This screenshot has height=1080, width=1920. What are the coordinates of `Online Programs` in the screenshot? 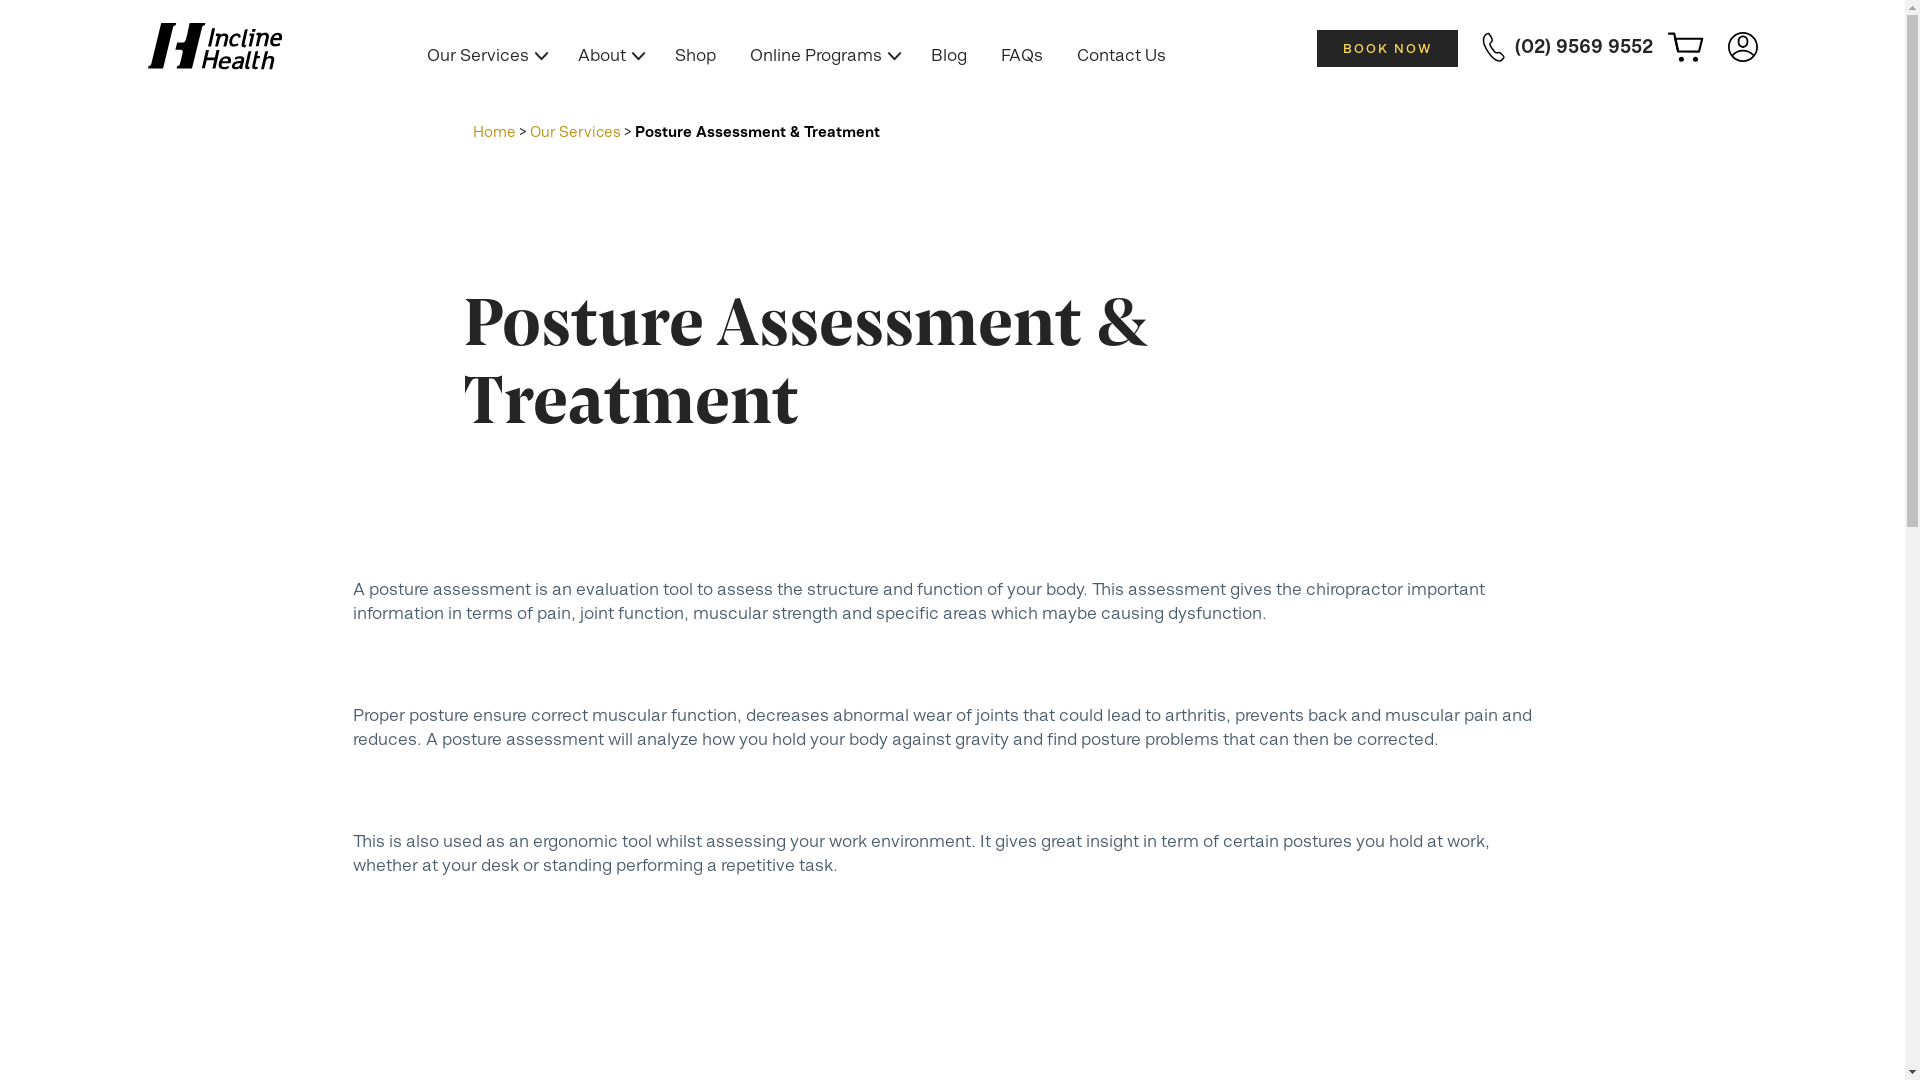 It's located at (824, 55).